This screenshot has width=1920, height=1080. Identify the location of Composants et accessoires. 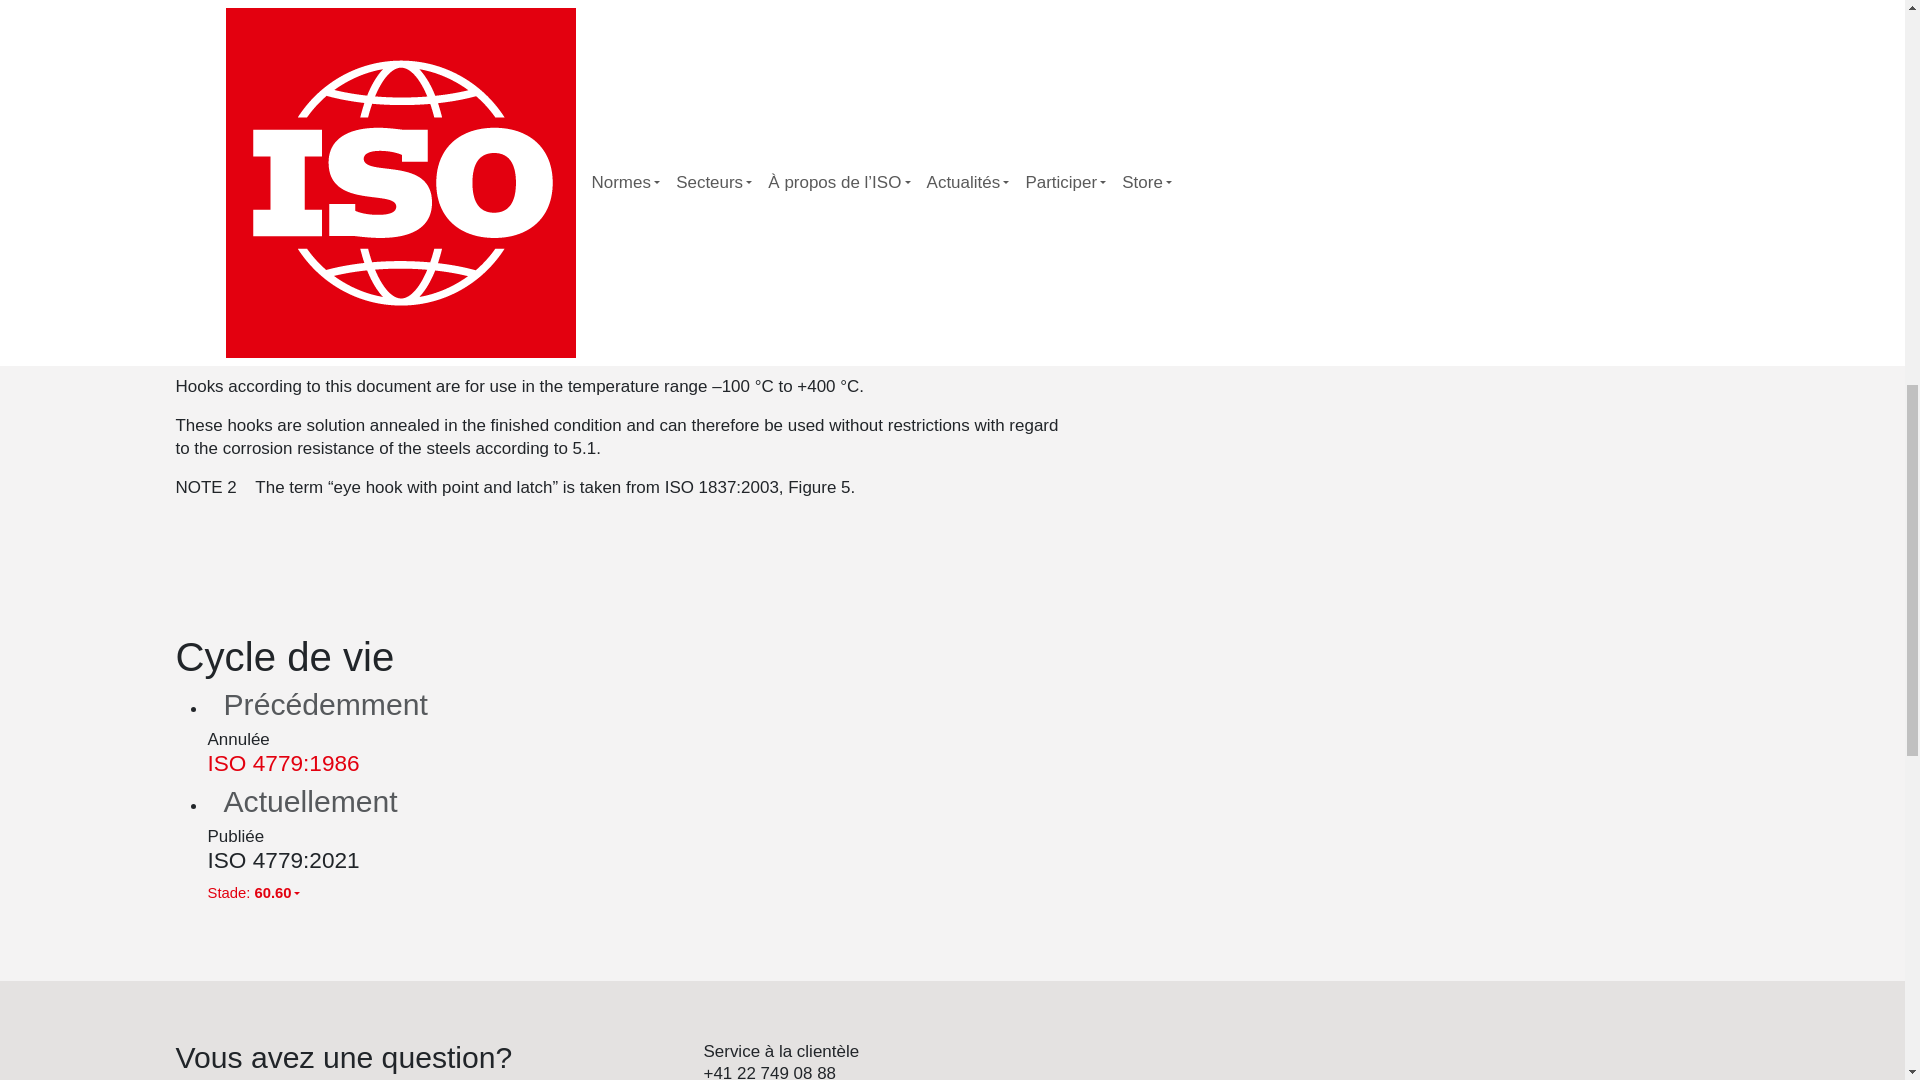
(1329, 245).